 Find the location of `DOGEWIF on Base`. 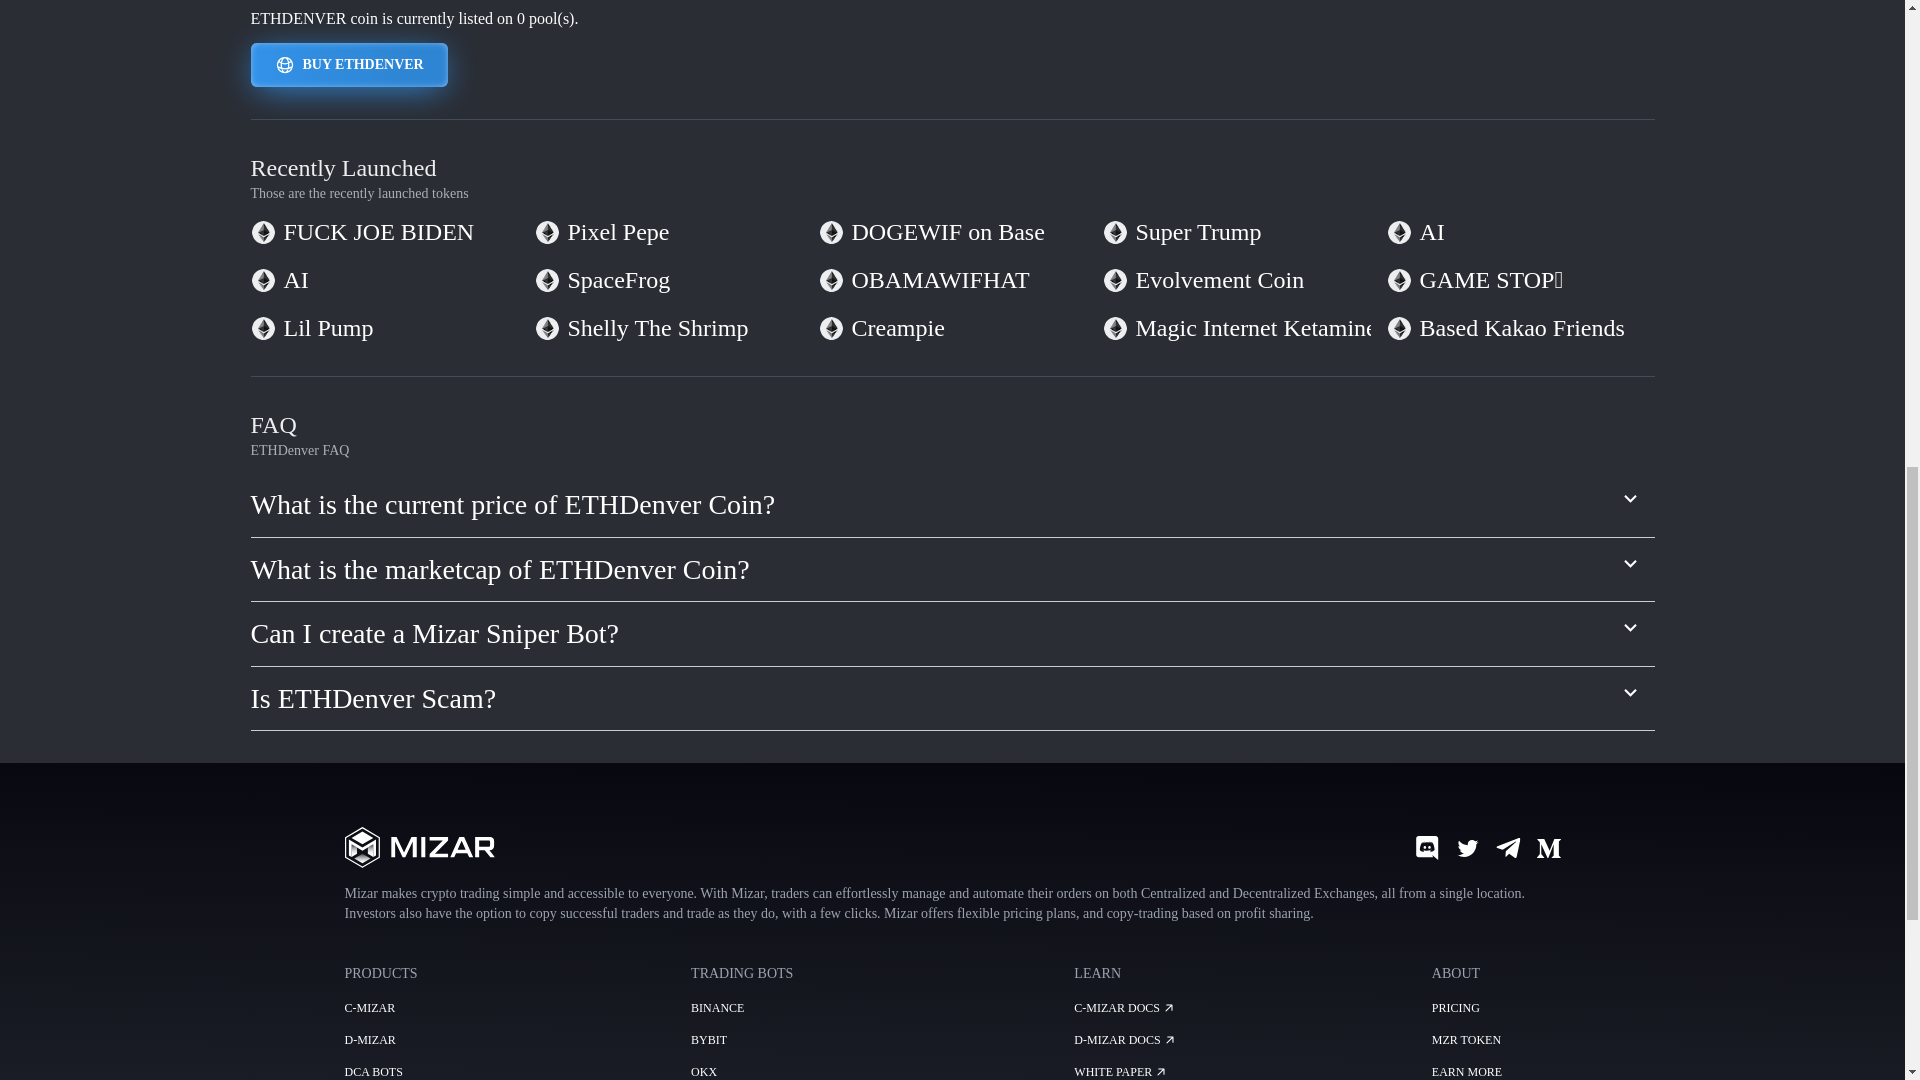

DOGEWIF on Base is located at coordinates (948, 232).